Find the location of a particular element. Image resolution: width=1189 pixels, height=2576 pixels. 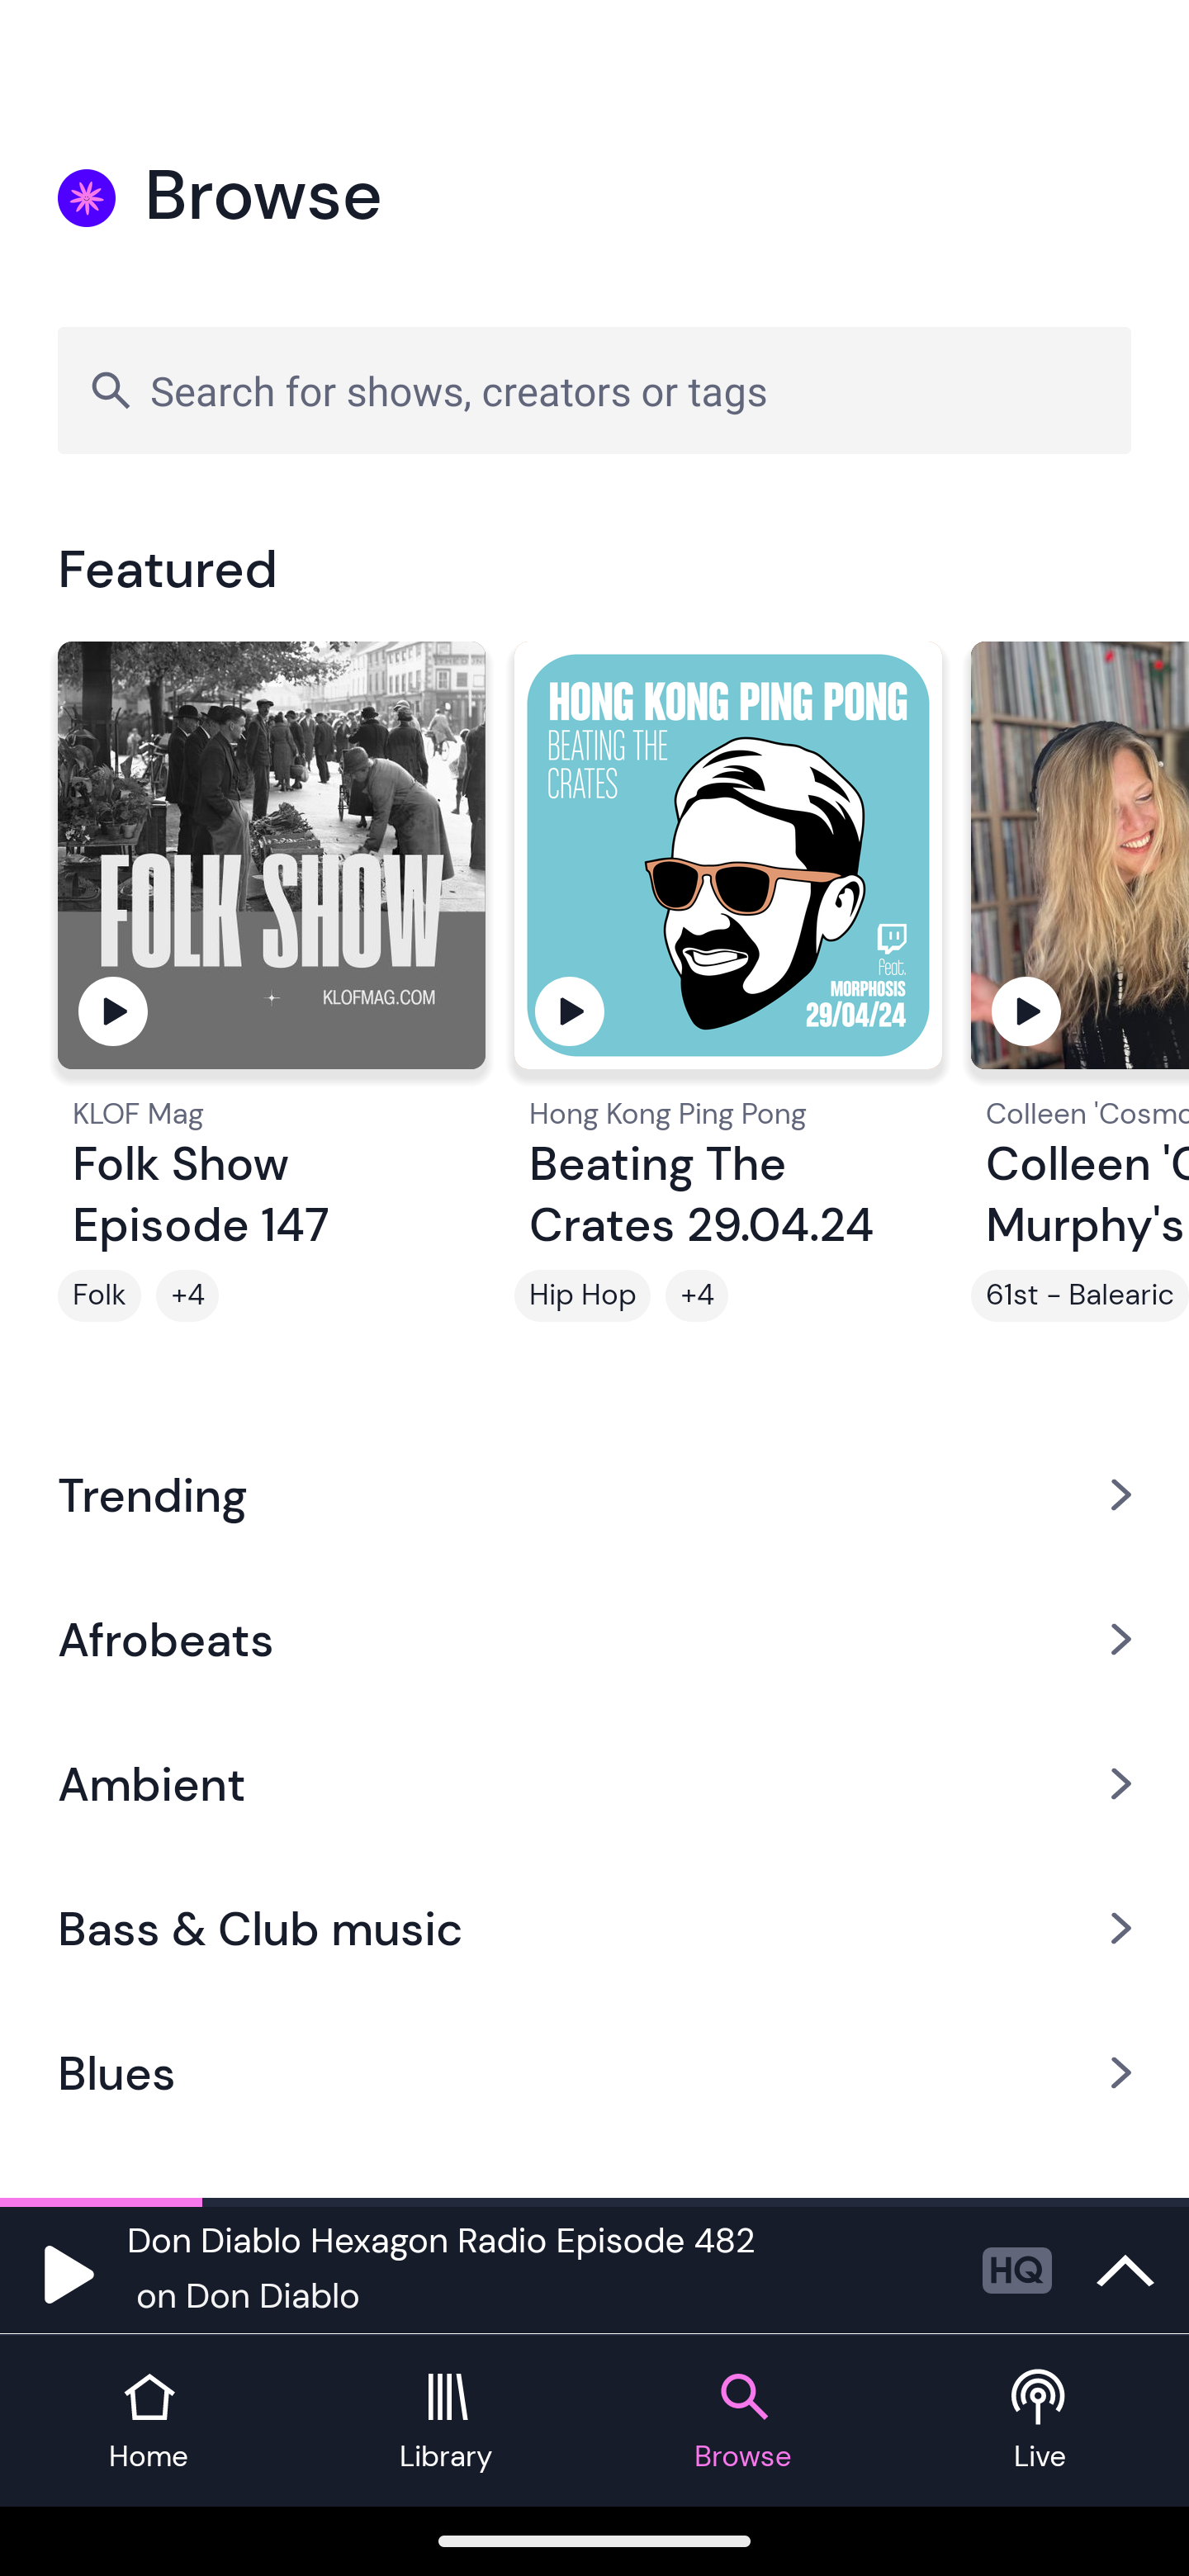

Live tab Live is located at coordinates (1040, 2421).